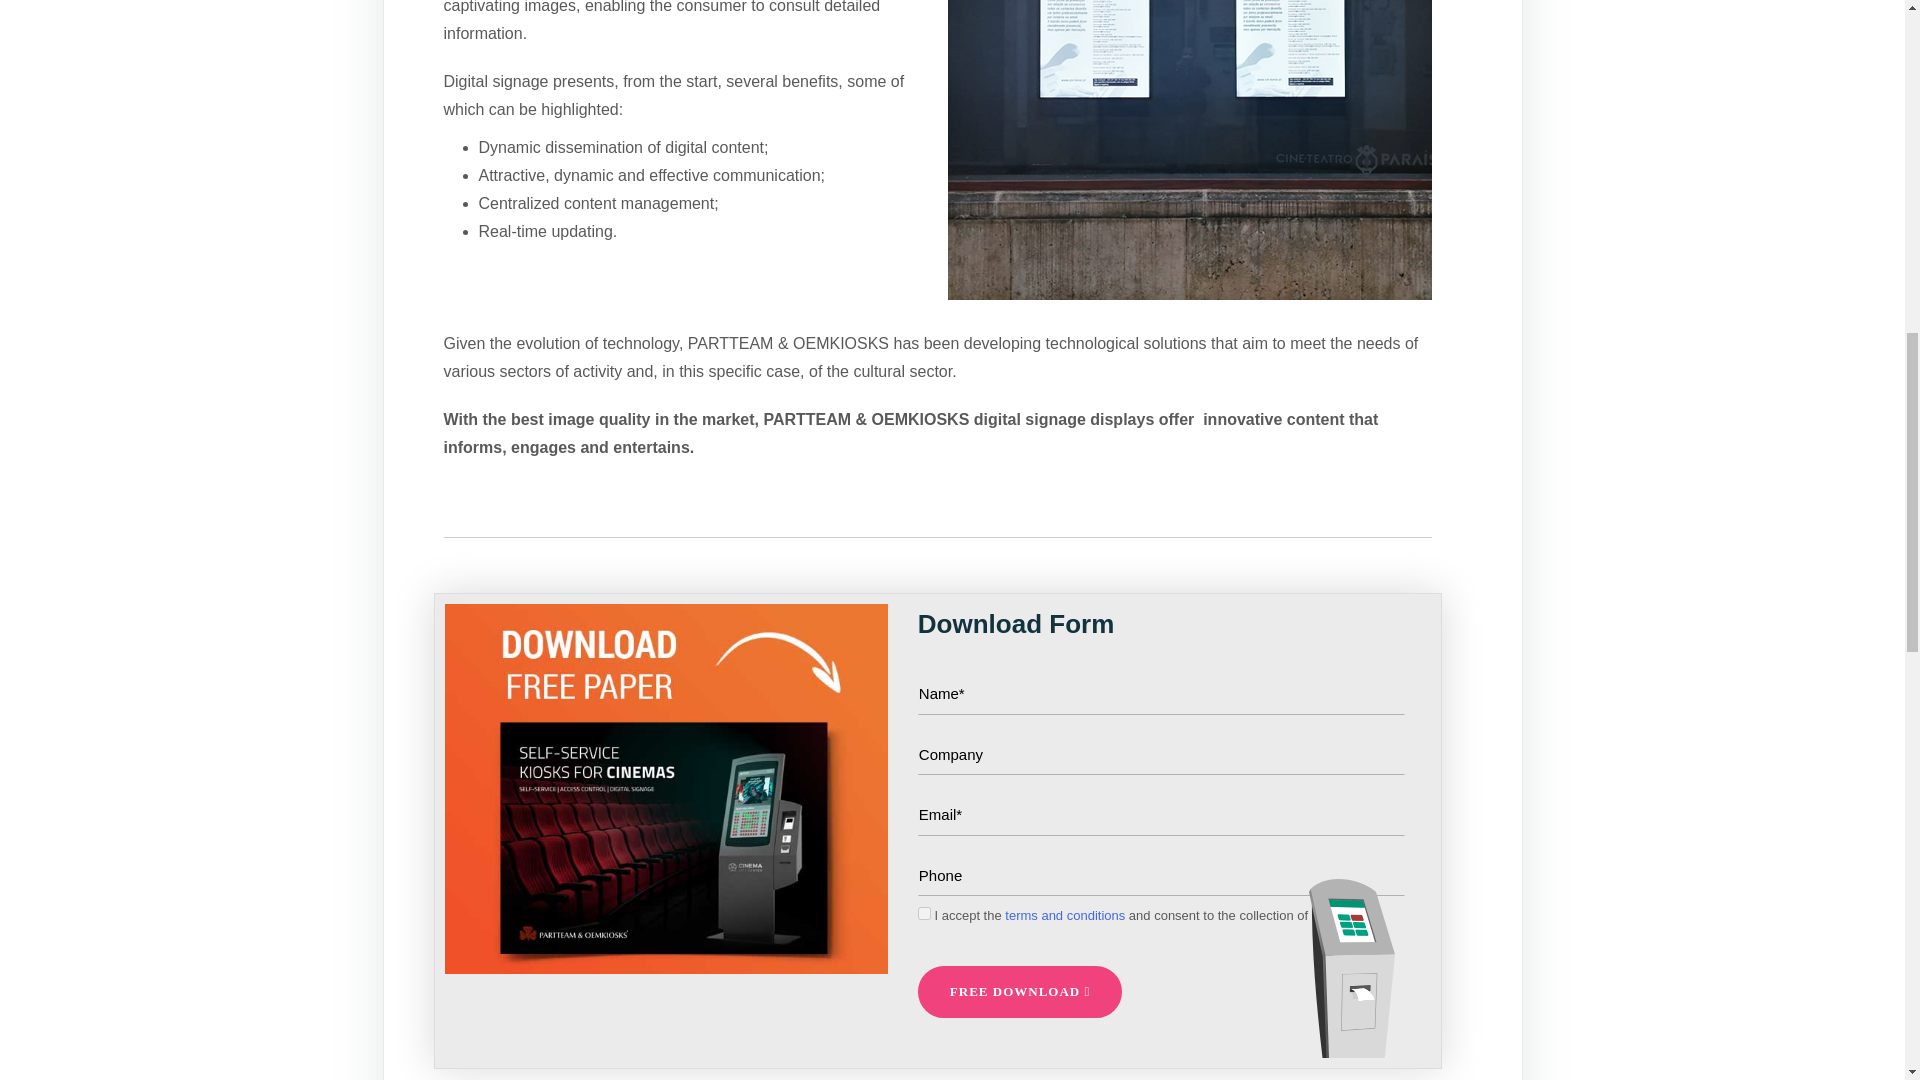 The width and height of the screenshot is (1920, 1080). What do you see at coordinates (1064, 916) in the screenshot?
I see `terms and conditions` at bounding box center [1064, 916].